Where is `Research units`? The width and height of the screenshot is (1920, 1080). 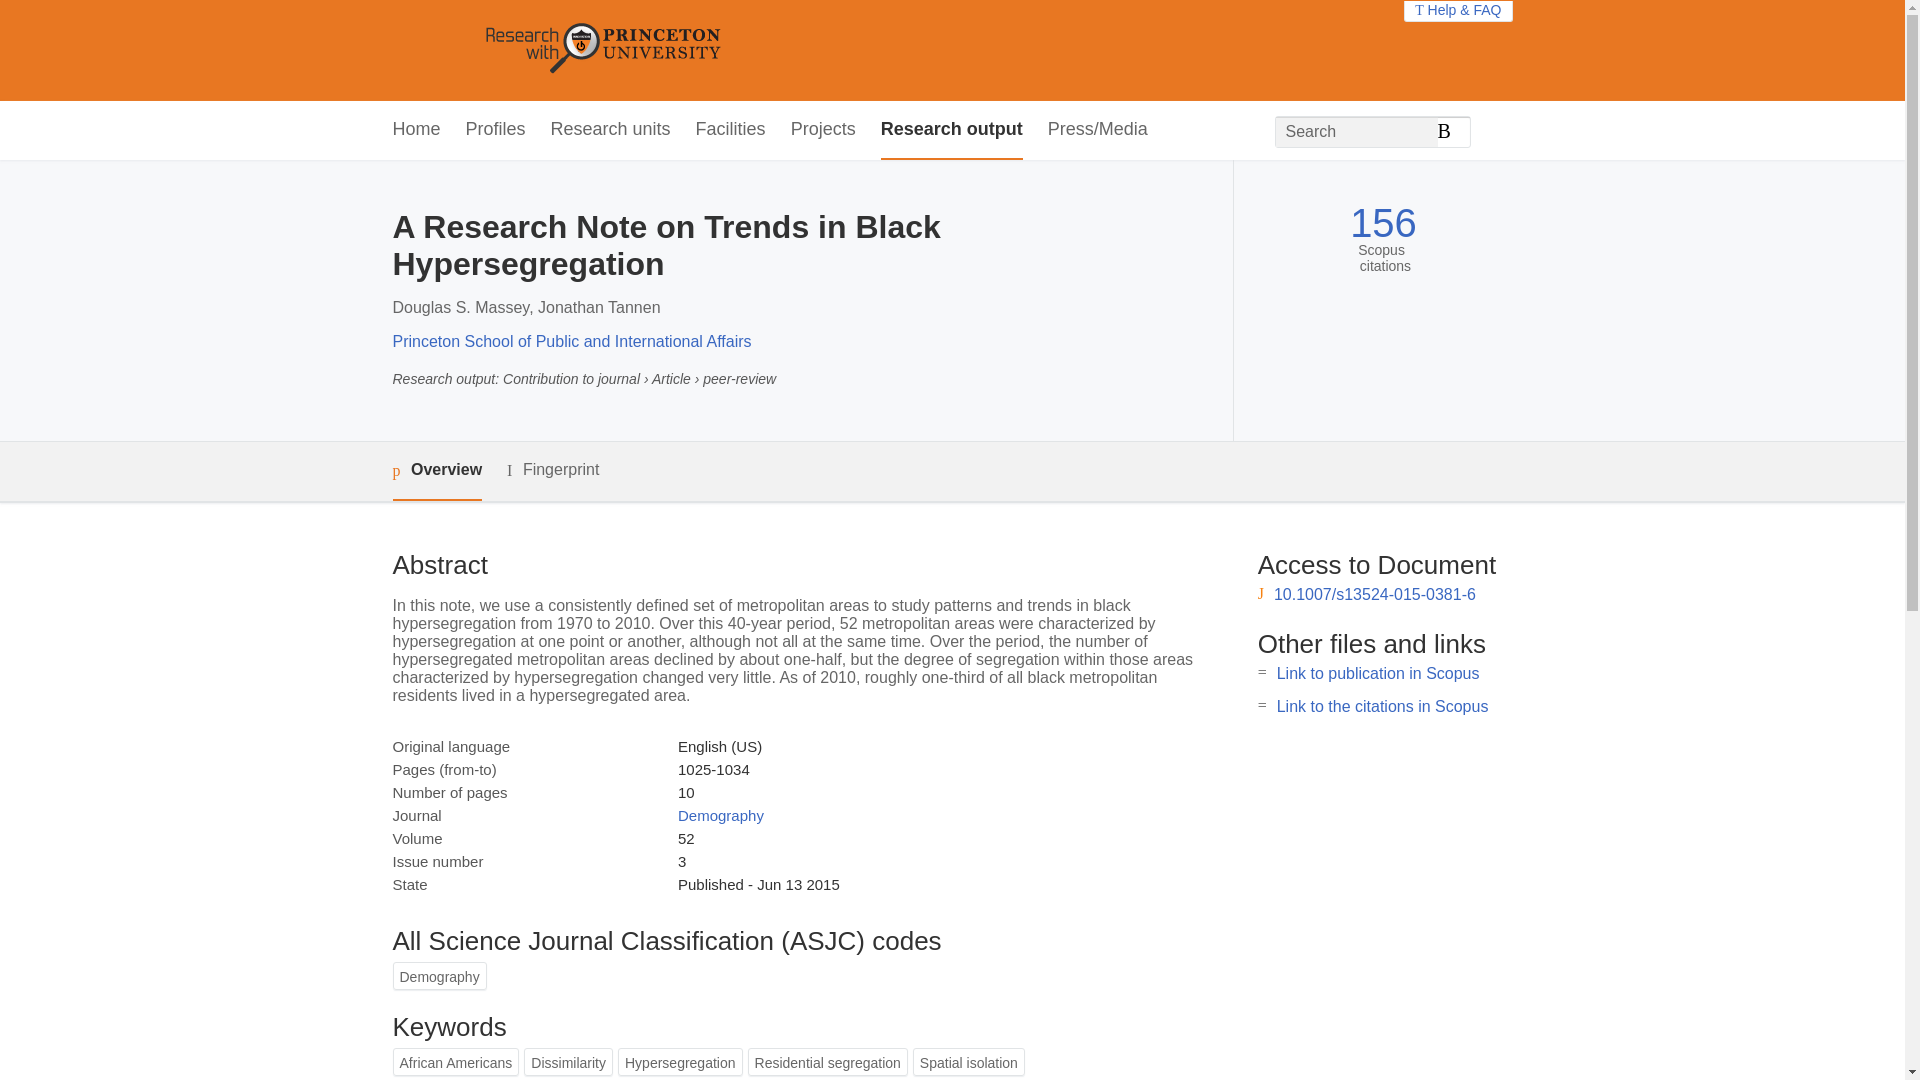
Research units is located at coordinates (610, 130).